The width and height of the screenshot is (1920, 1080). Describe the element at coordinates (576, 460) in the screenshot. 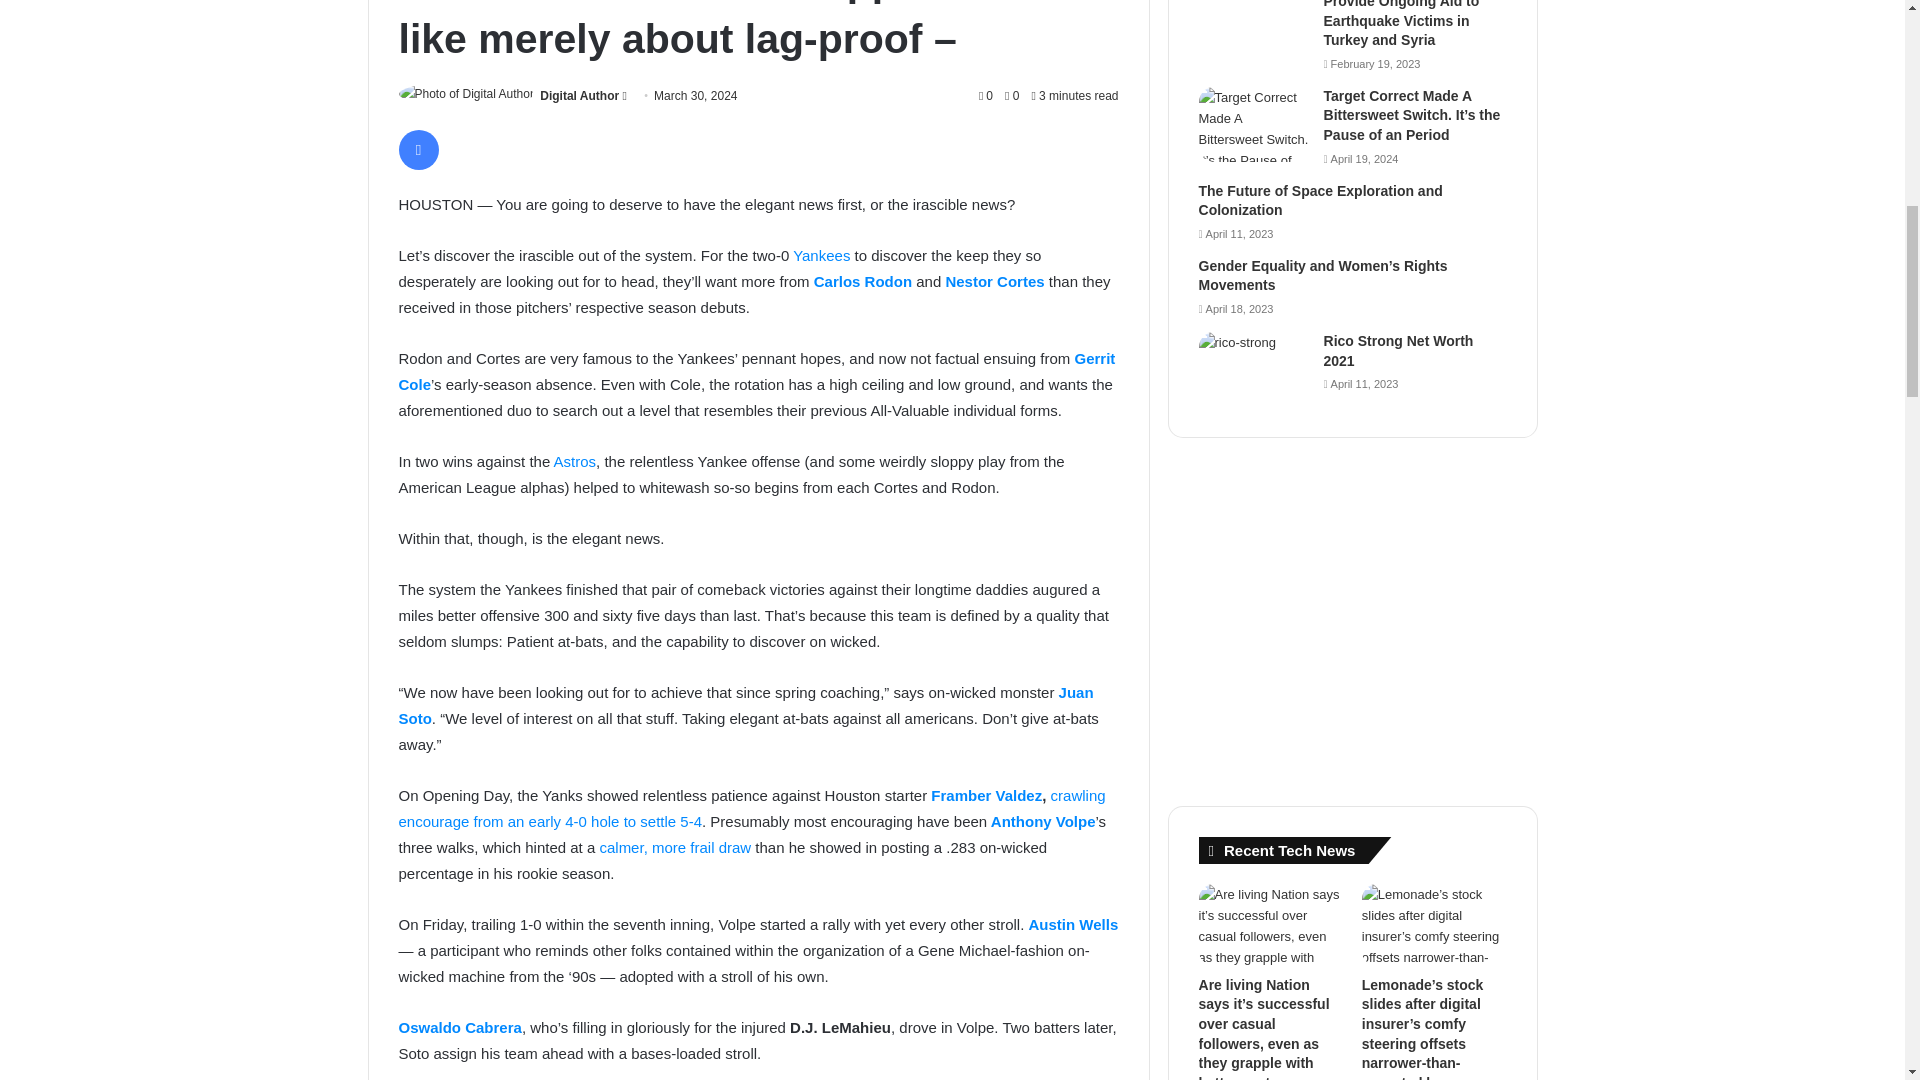

I see `Astros` at that location.